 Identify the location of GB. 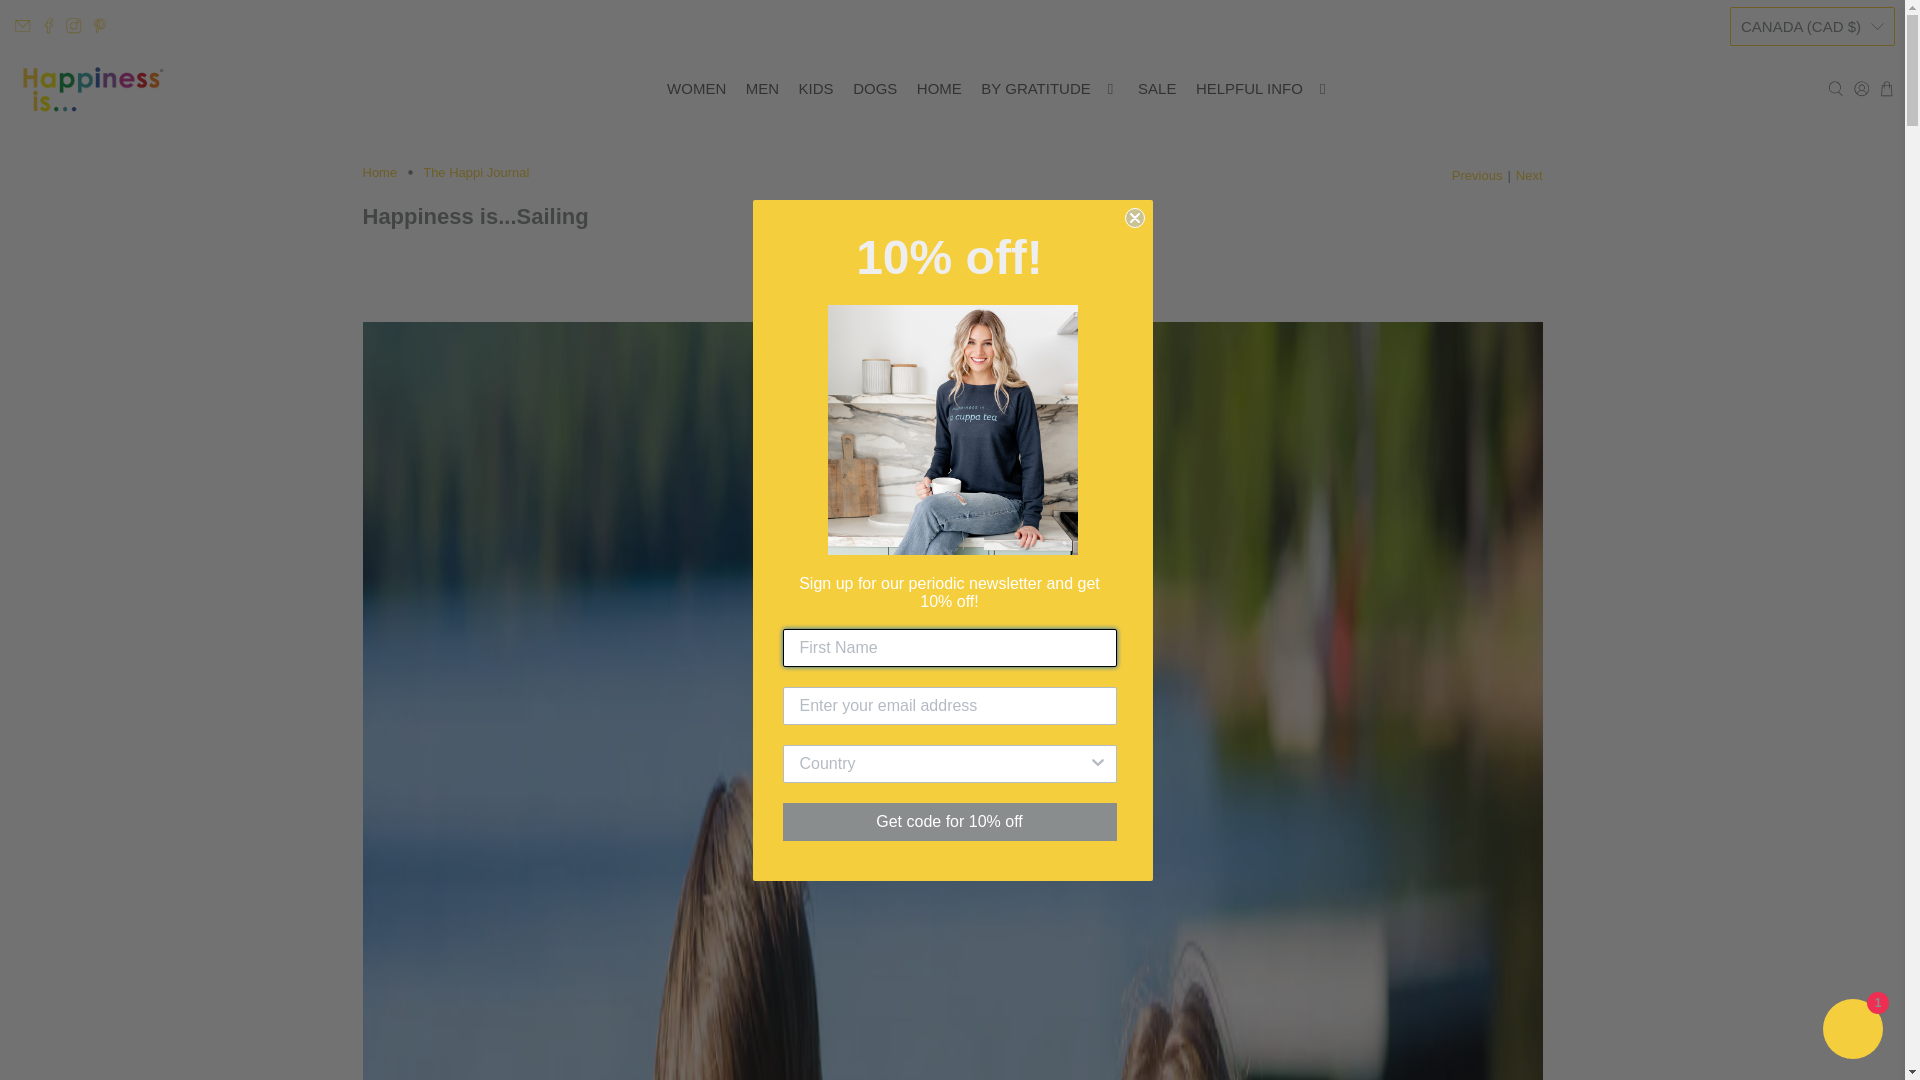
(1812, 317).